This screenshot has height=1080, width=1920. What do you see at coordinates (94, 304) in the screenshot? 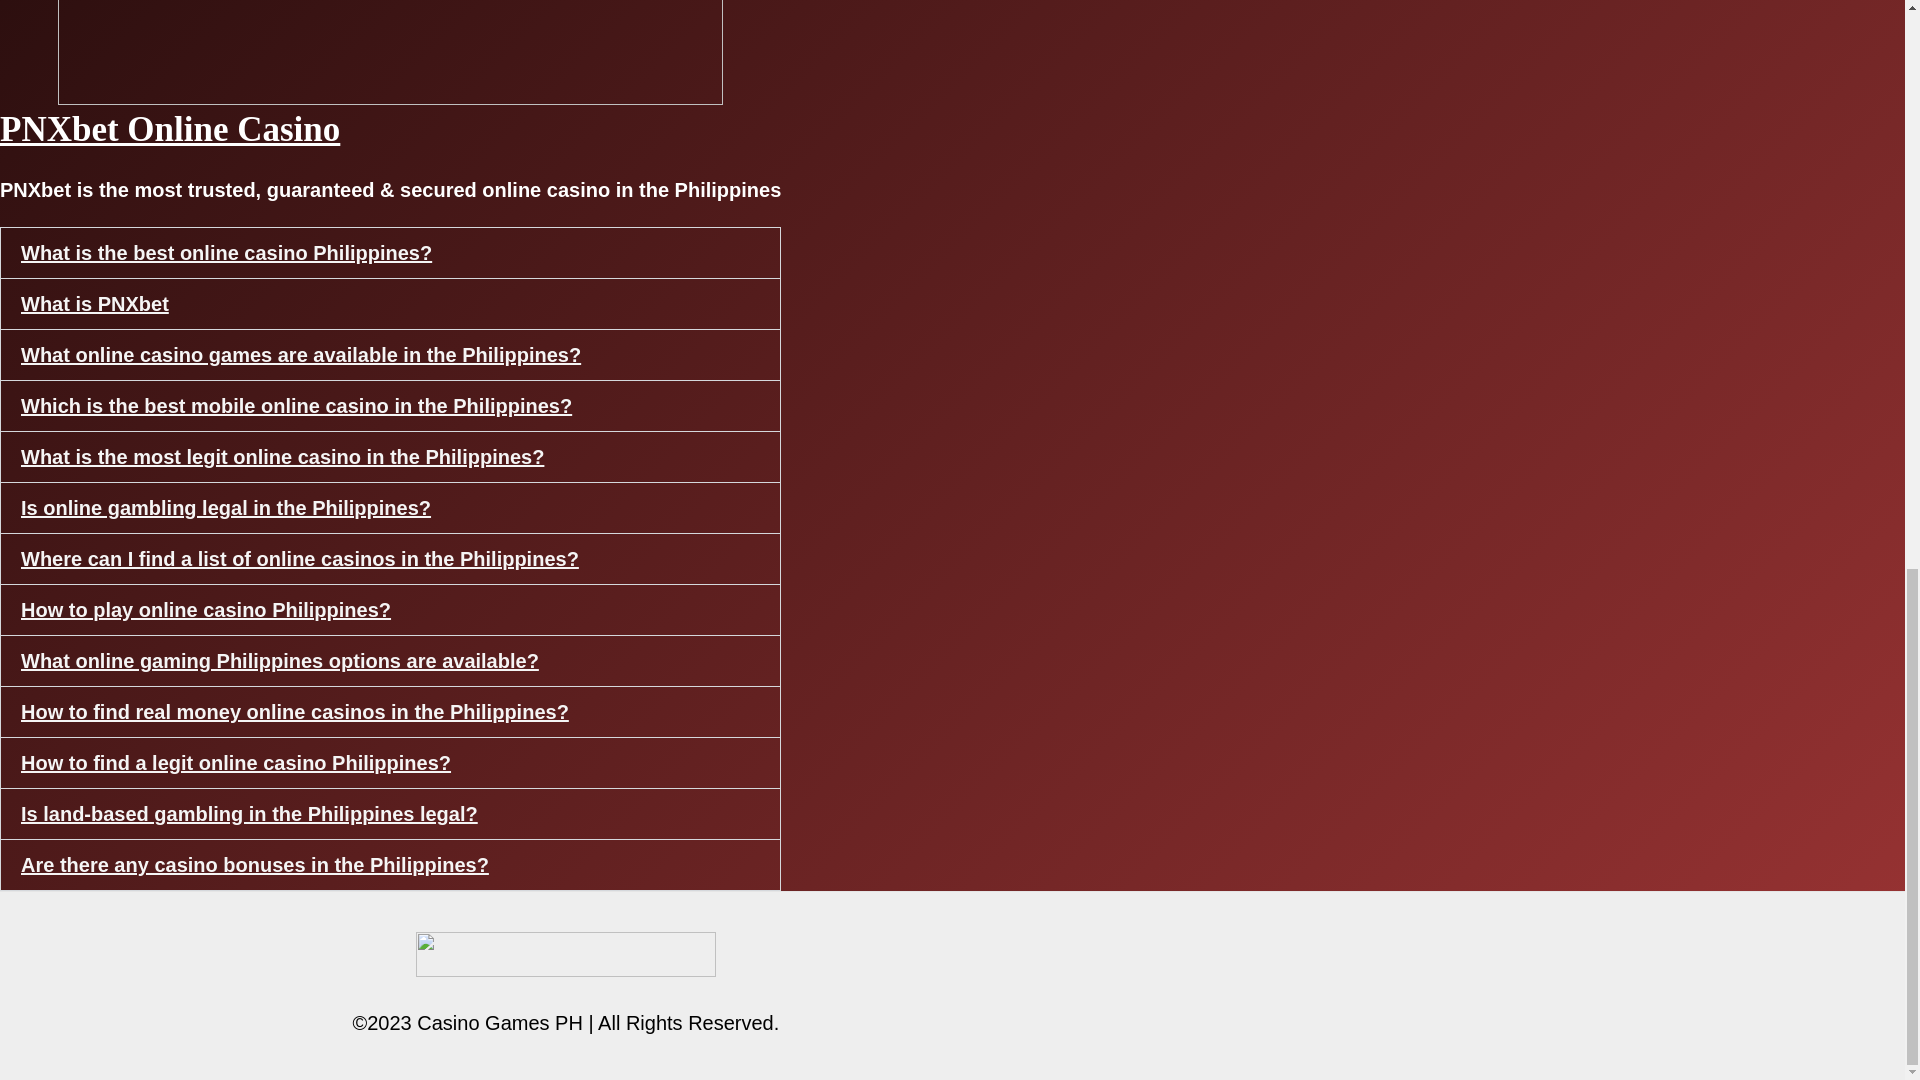
I see `What is PNXbet` at bounding box center [94, 304].